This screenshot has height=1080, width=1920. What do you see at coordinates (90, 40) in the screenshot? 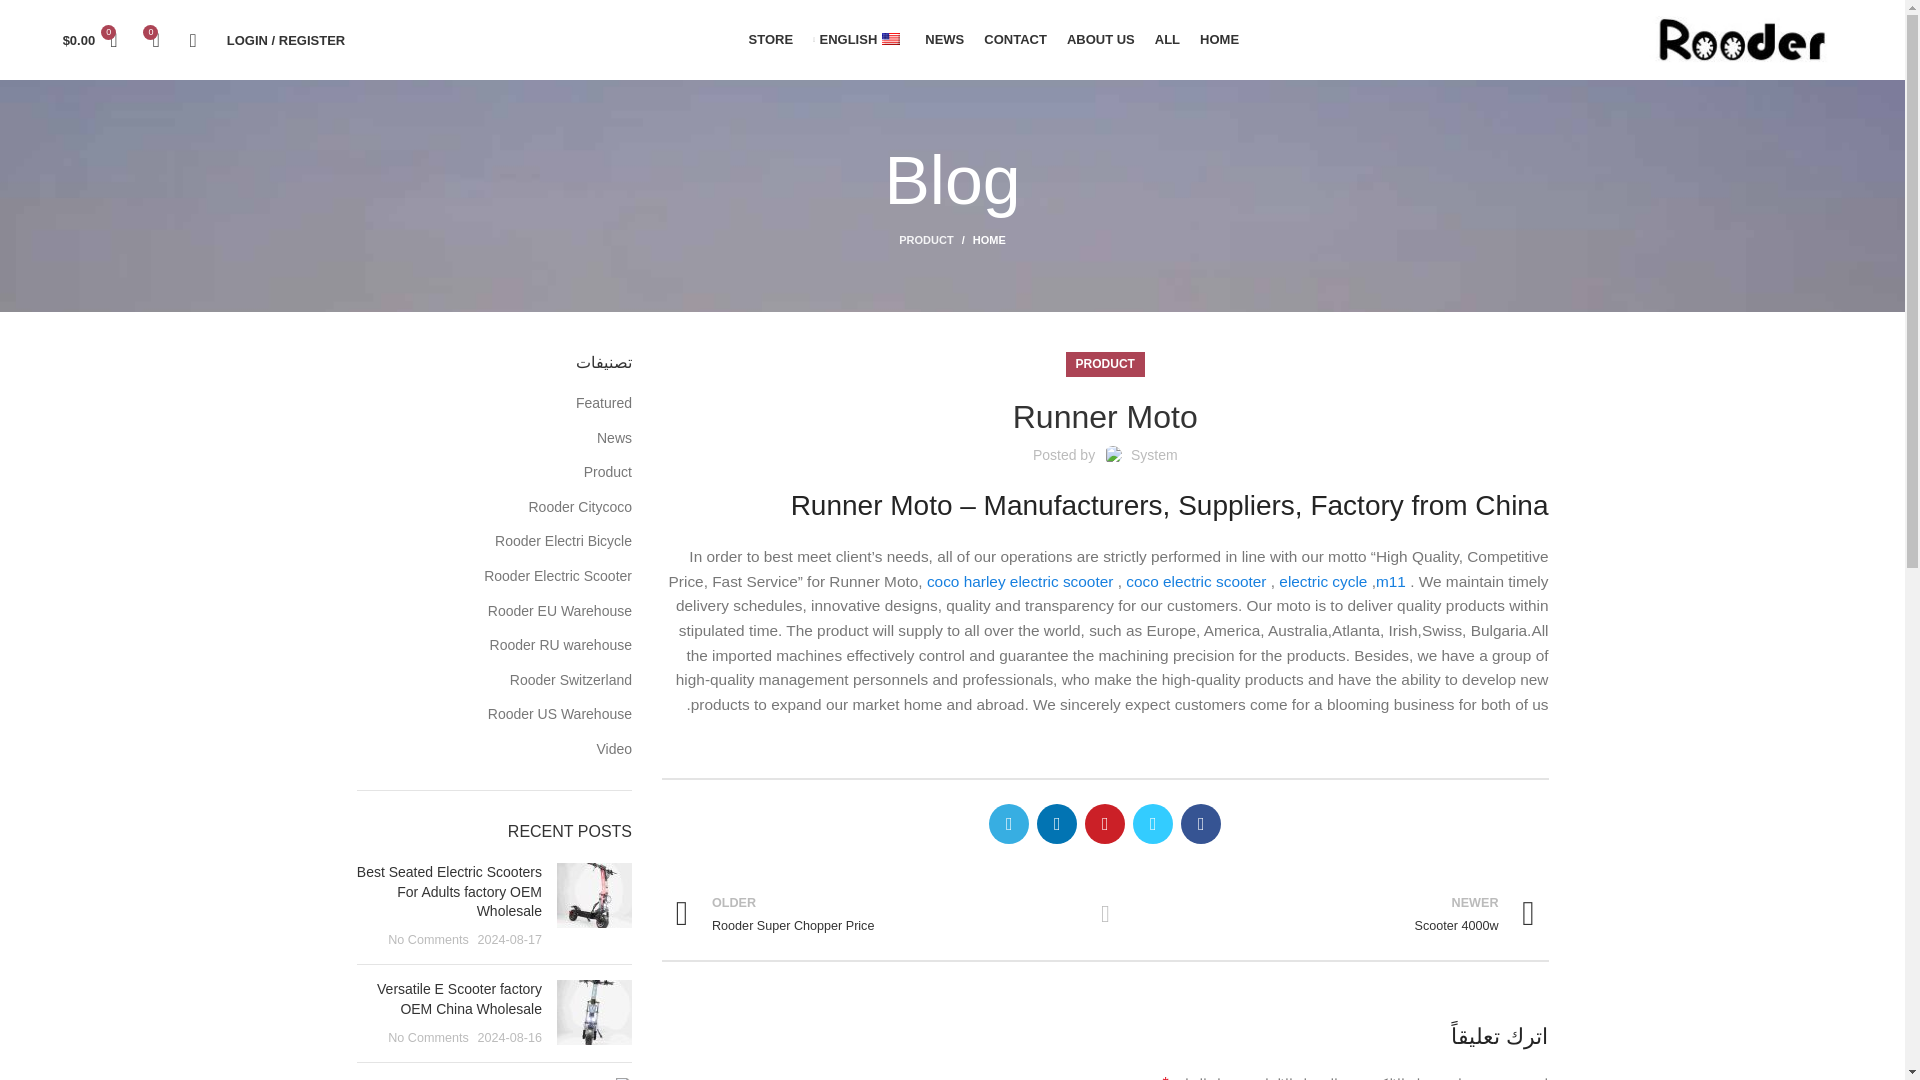
I see `Shopping cart` at bounding box center [90, 40].